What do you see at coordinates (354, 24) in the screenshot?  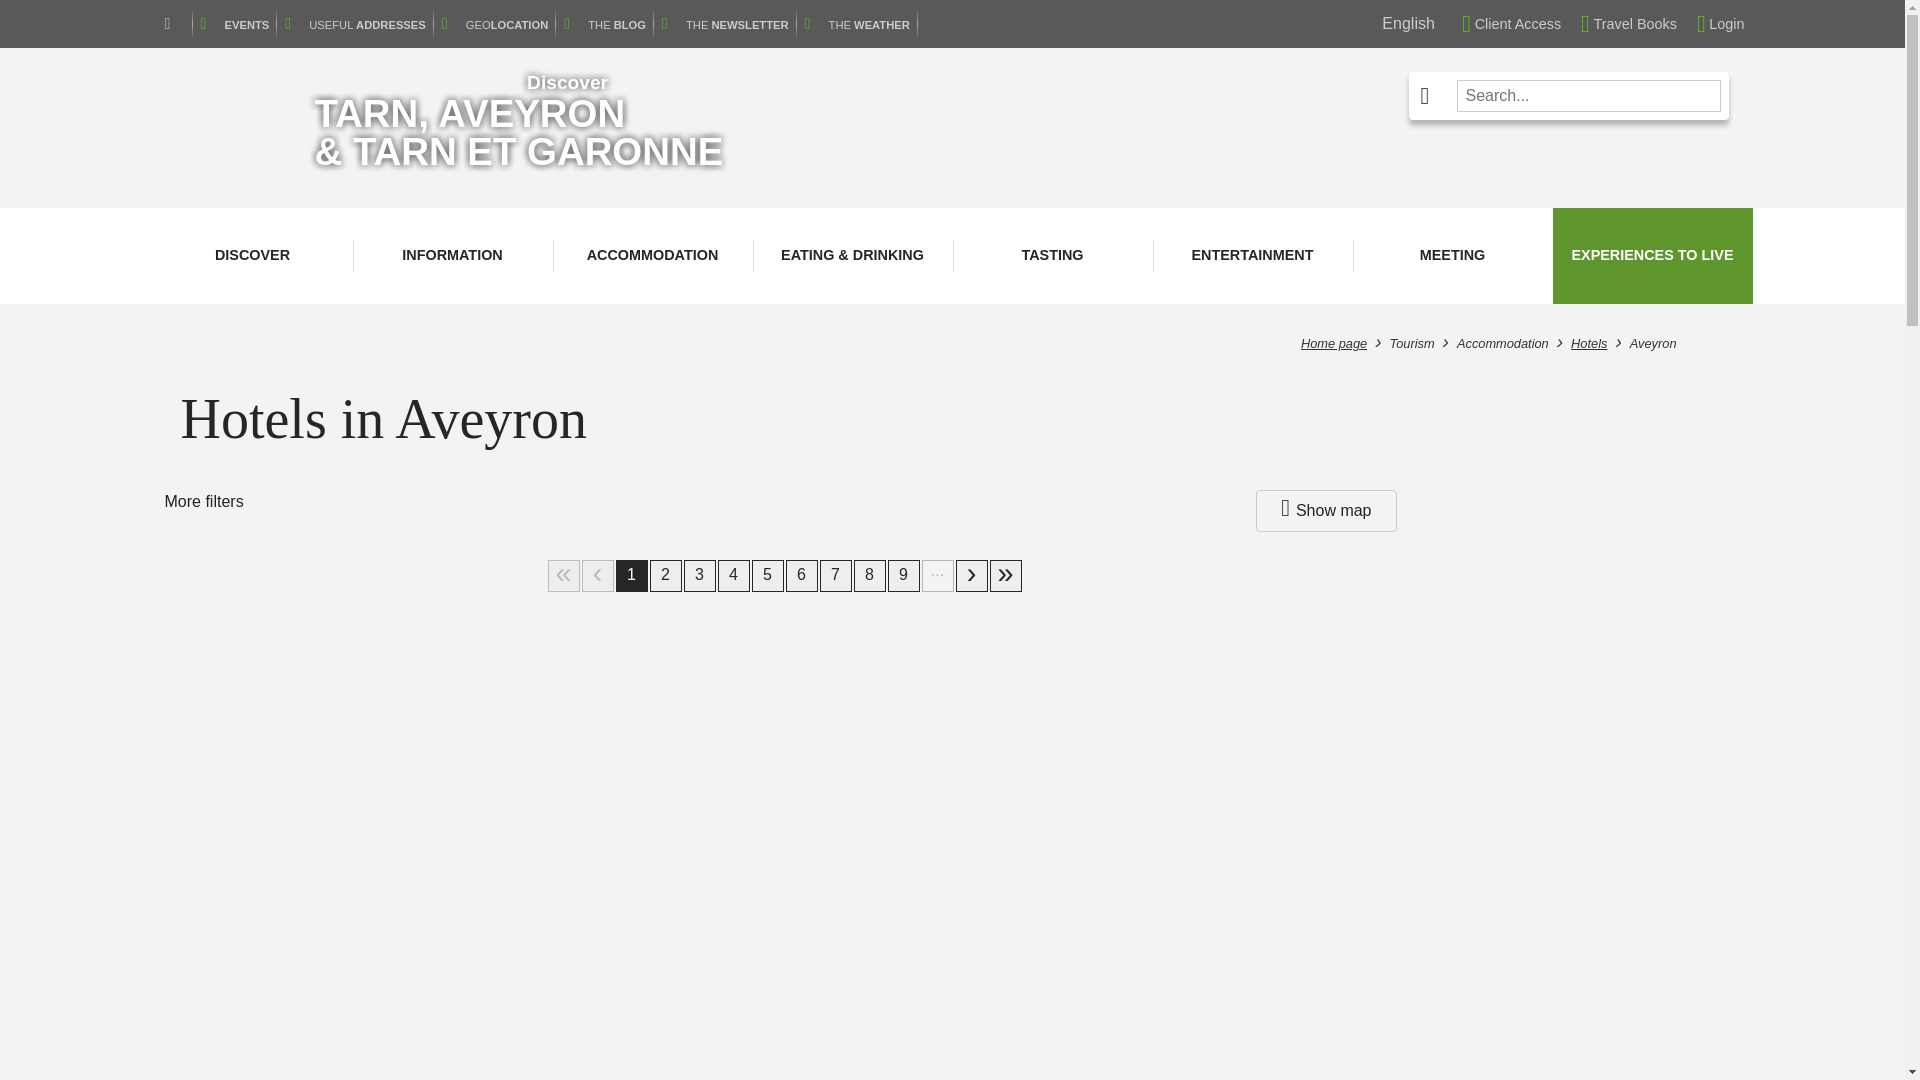 I see `USEFUL ADDRESSES` at bounding box center [354, 24].